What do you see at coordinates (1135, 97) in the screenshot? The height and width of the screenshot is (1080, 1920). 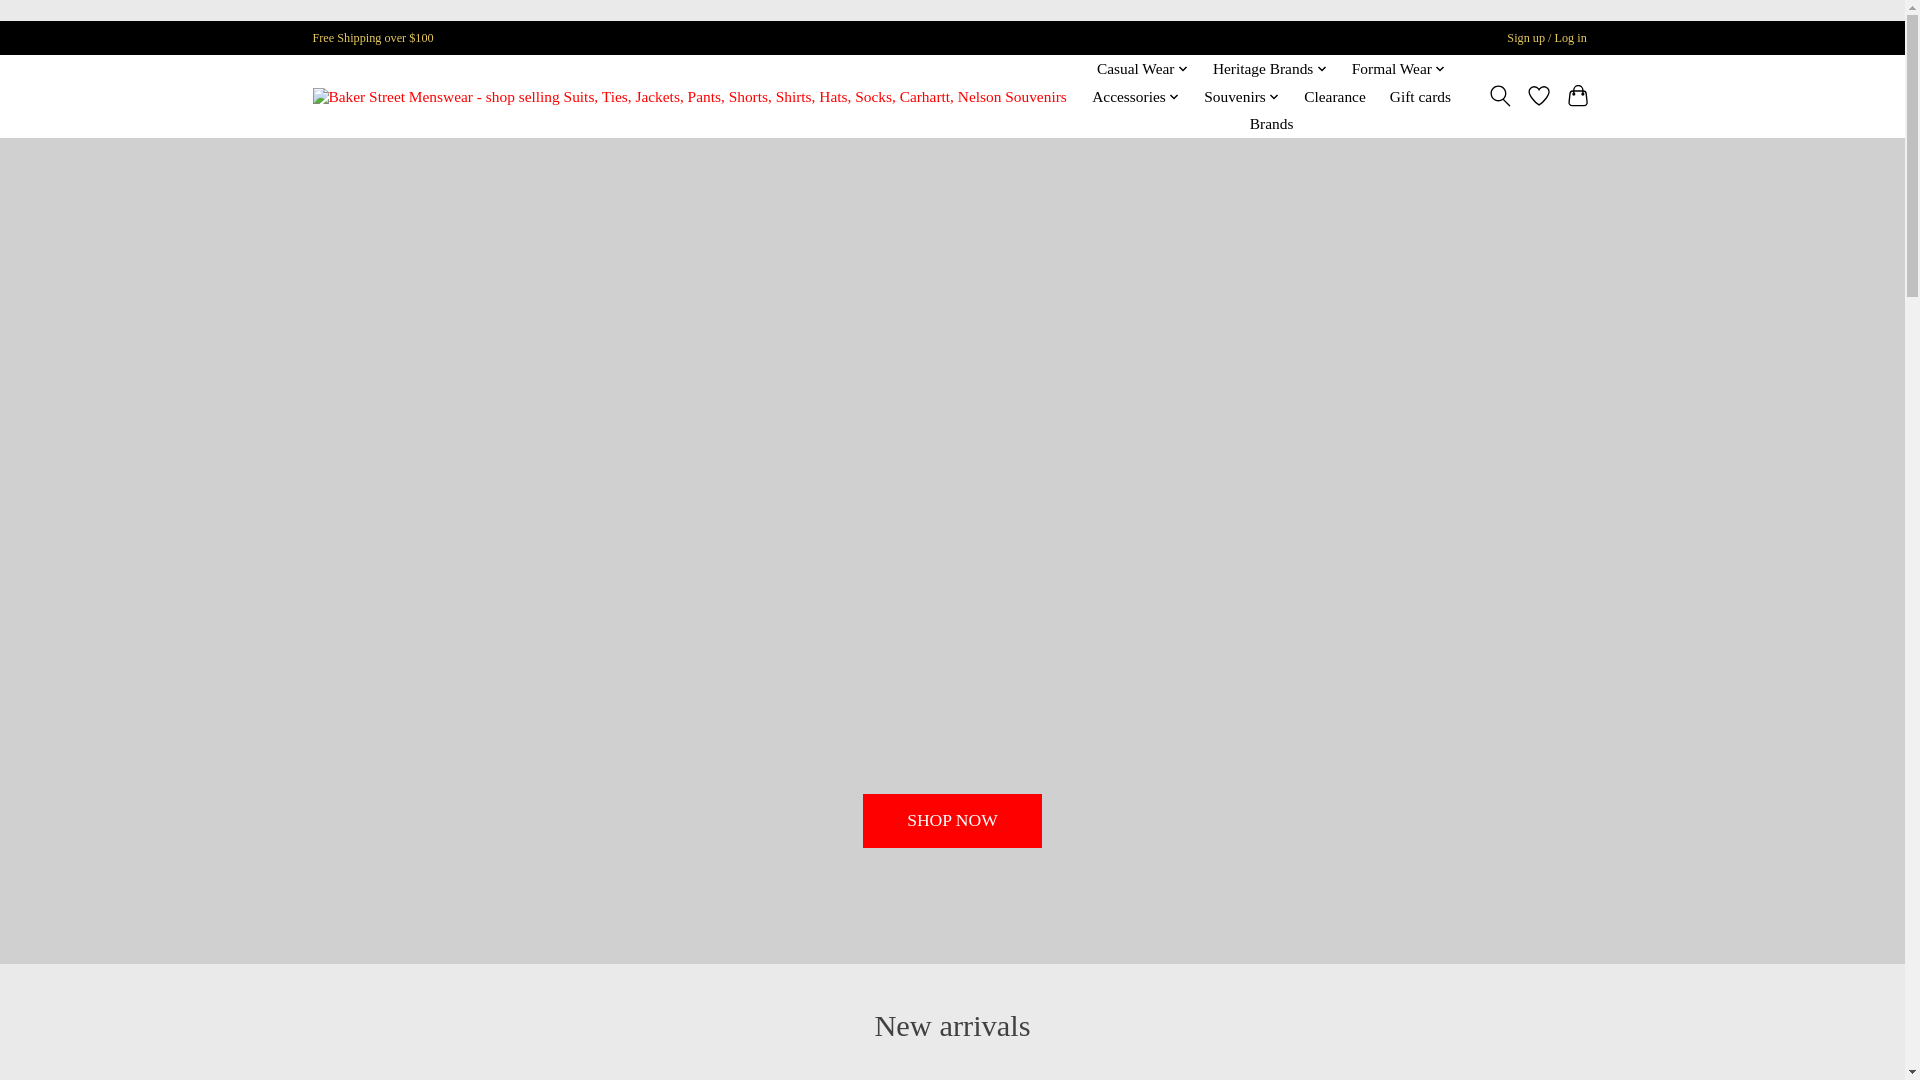 I see `Accessories` at bounding box center [1135, 97].